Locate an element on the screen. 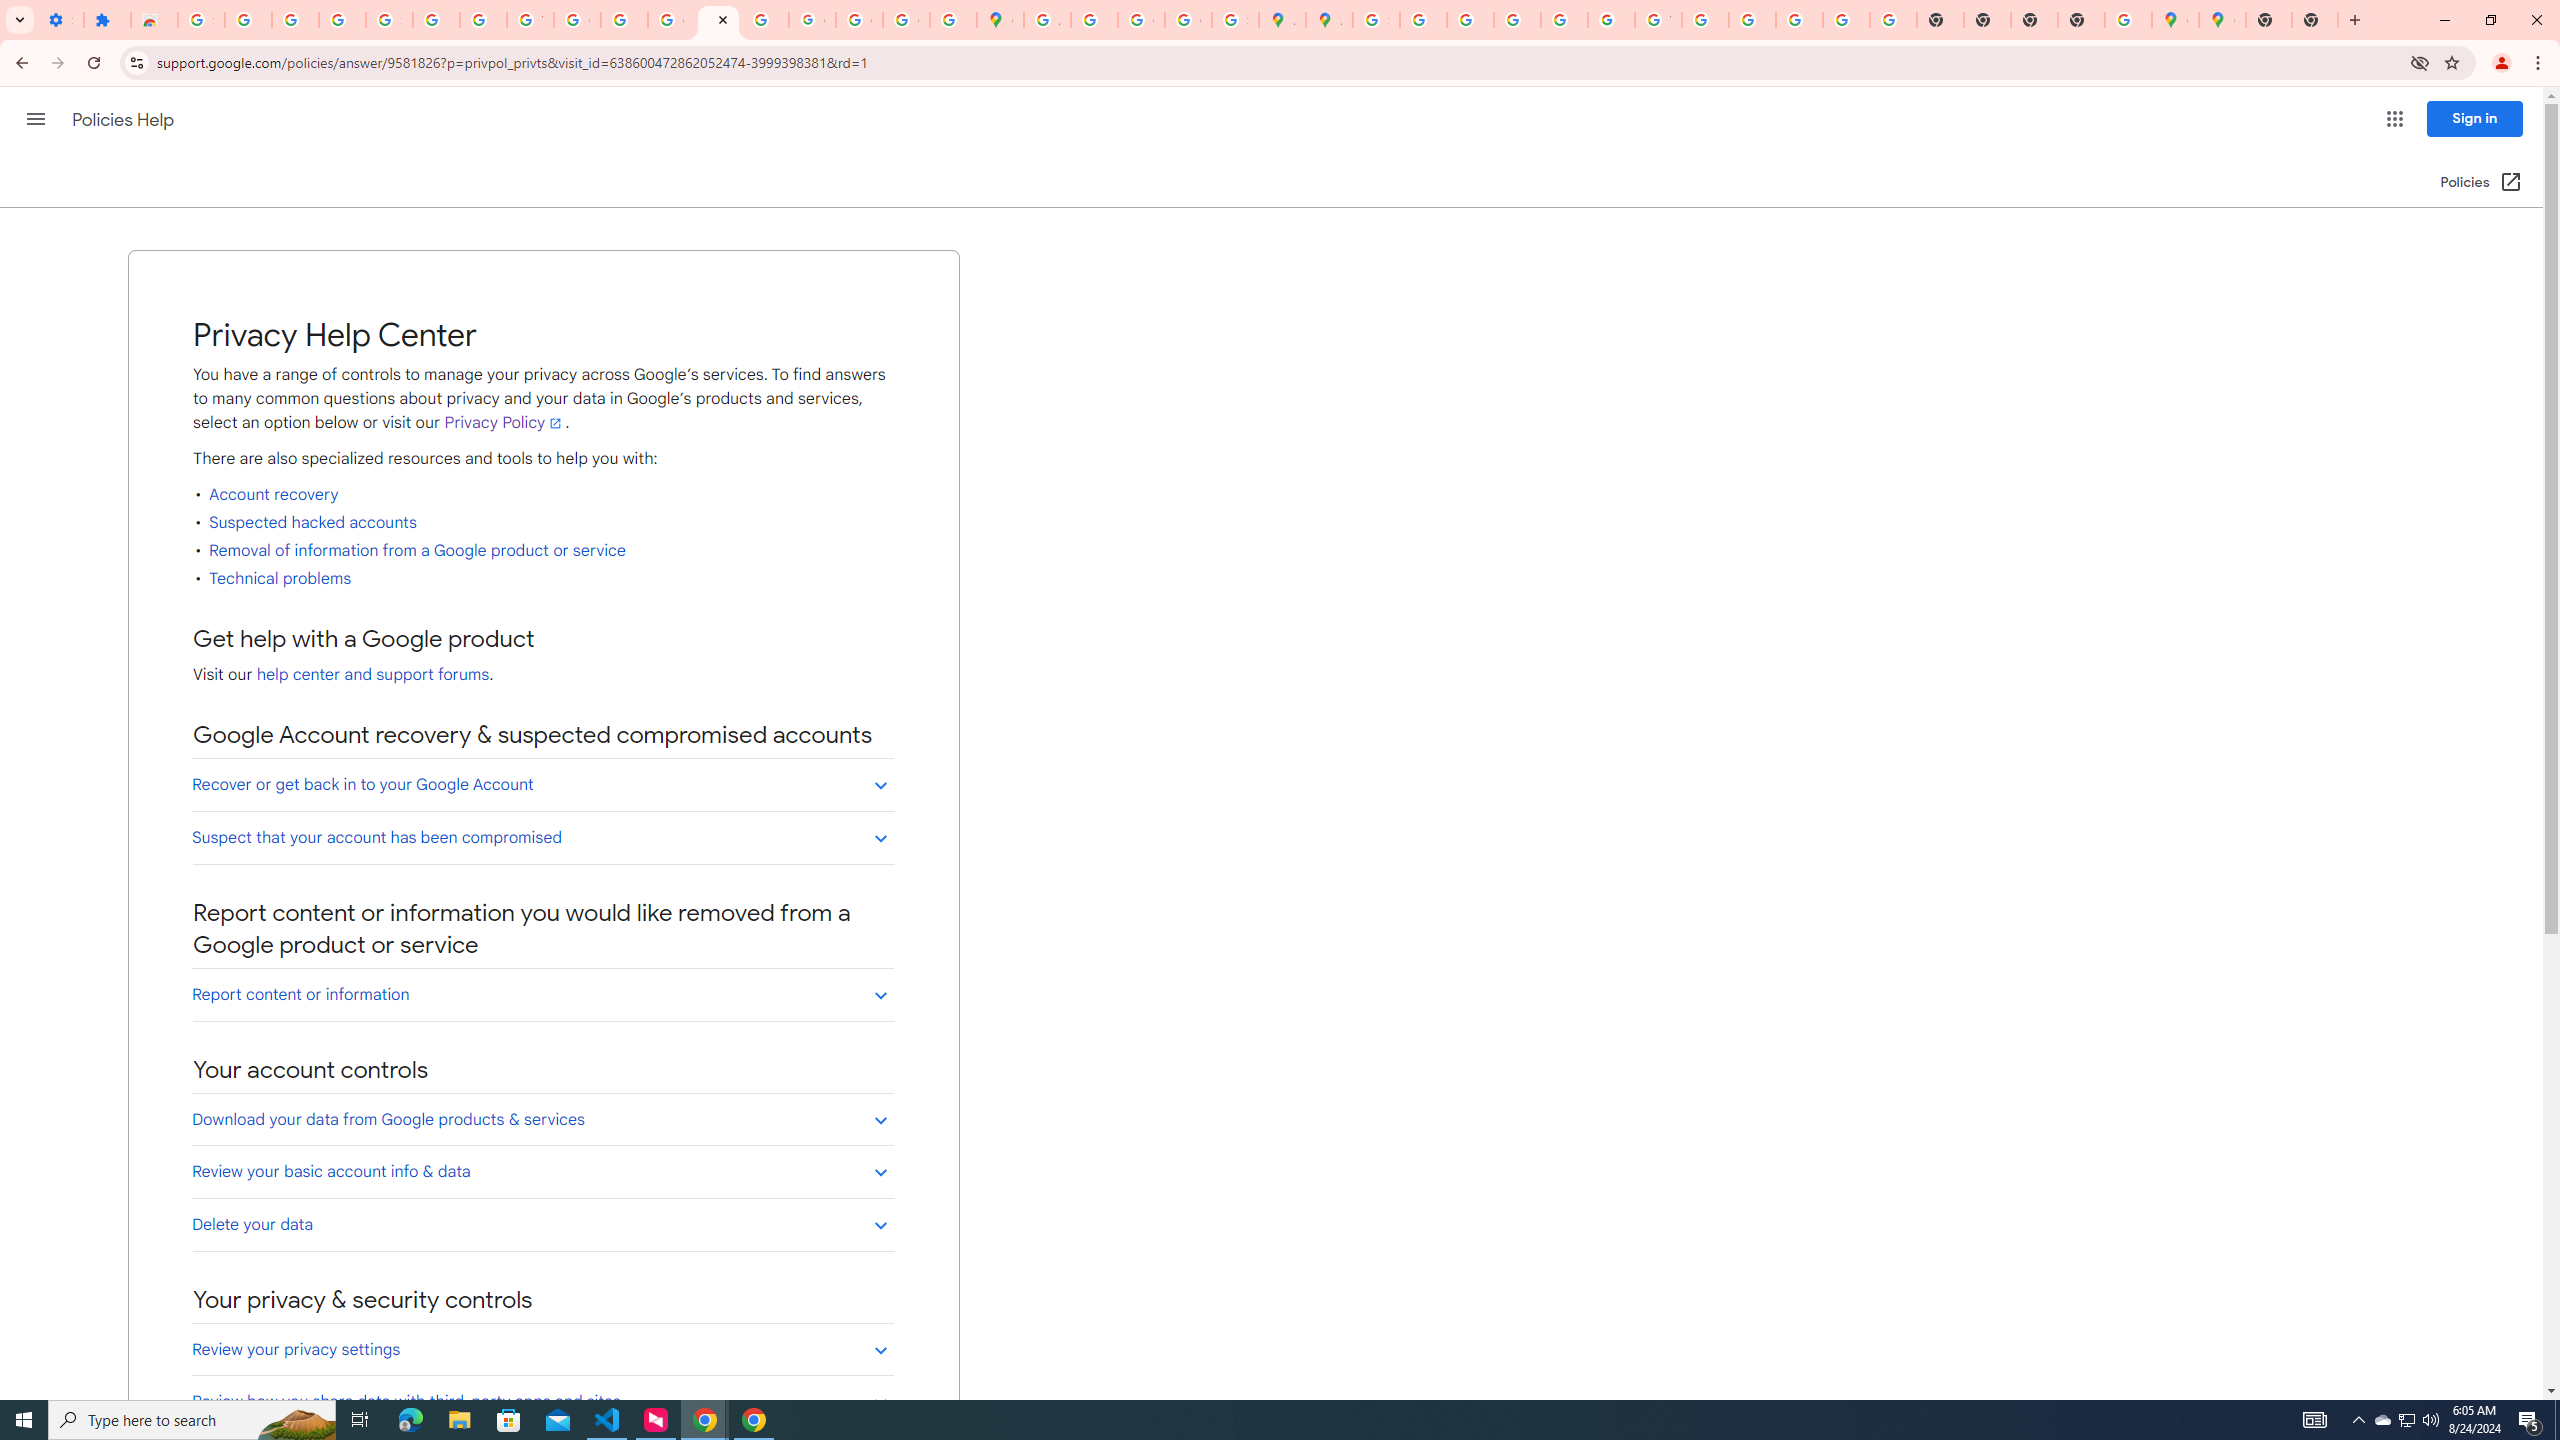  Review your basic account info & data is located at coordinates (542, 1171).